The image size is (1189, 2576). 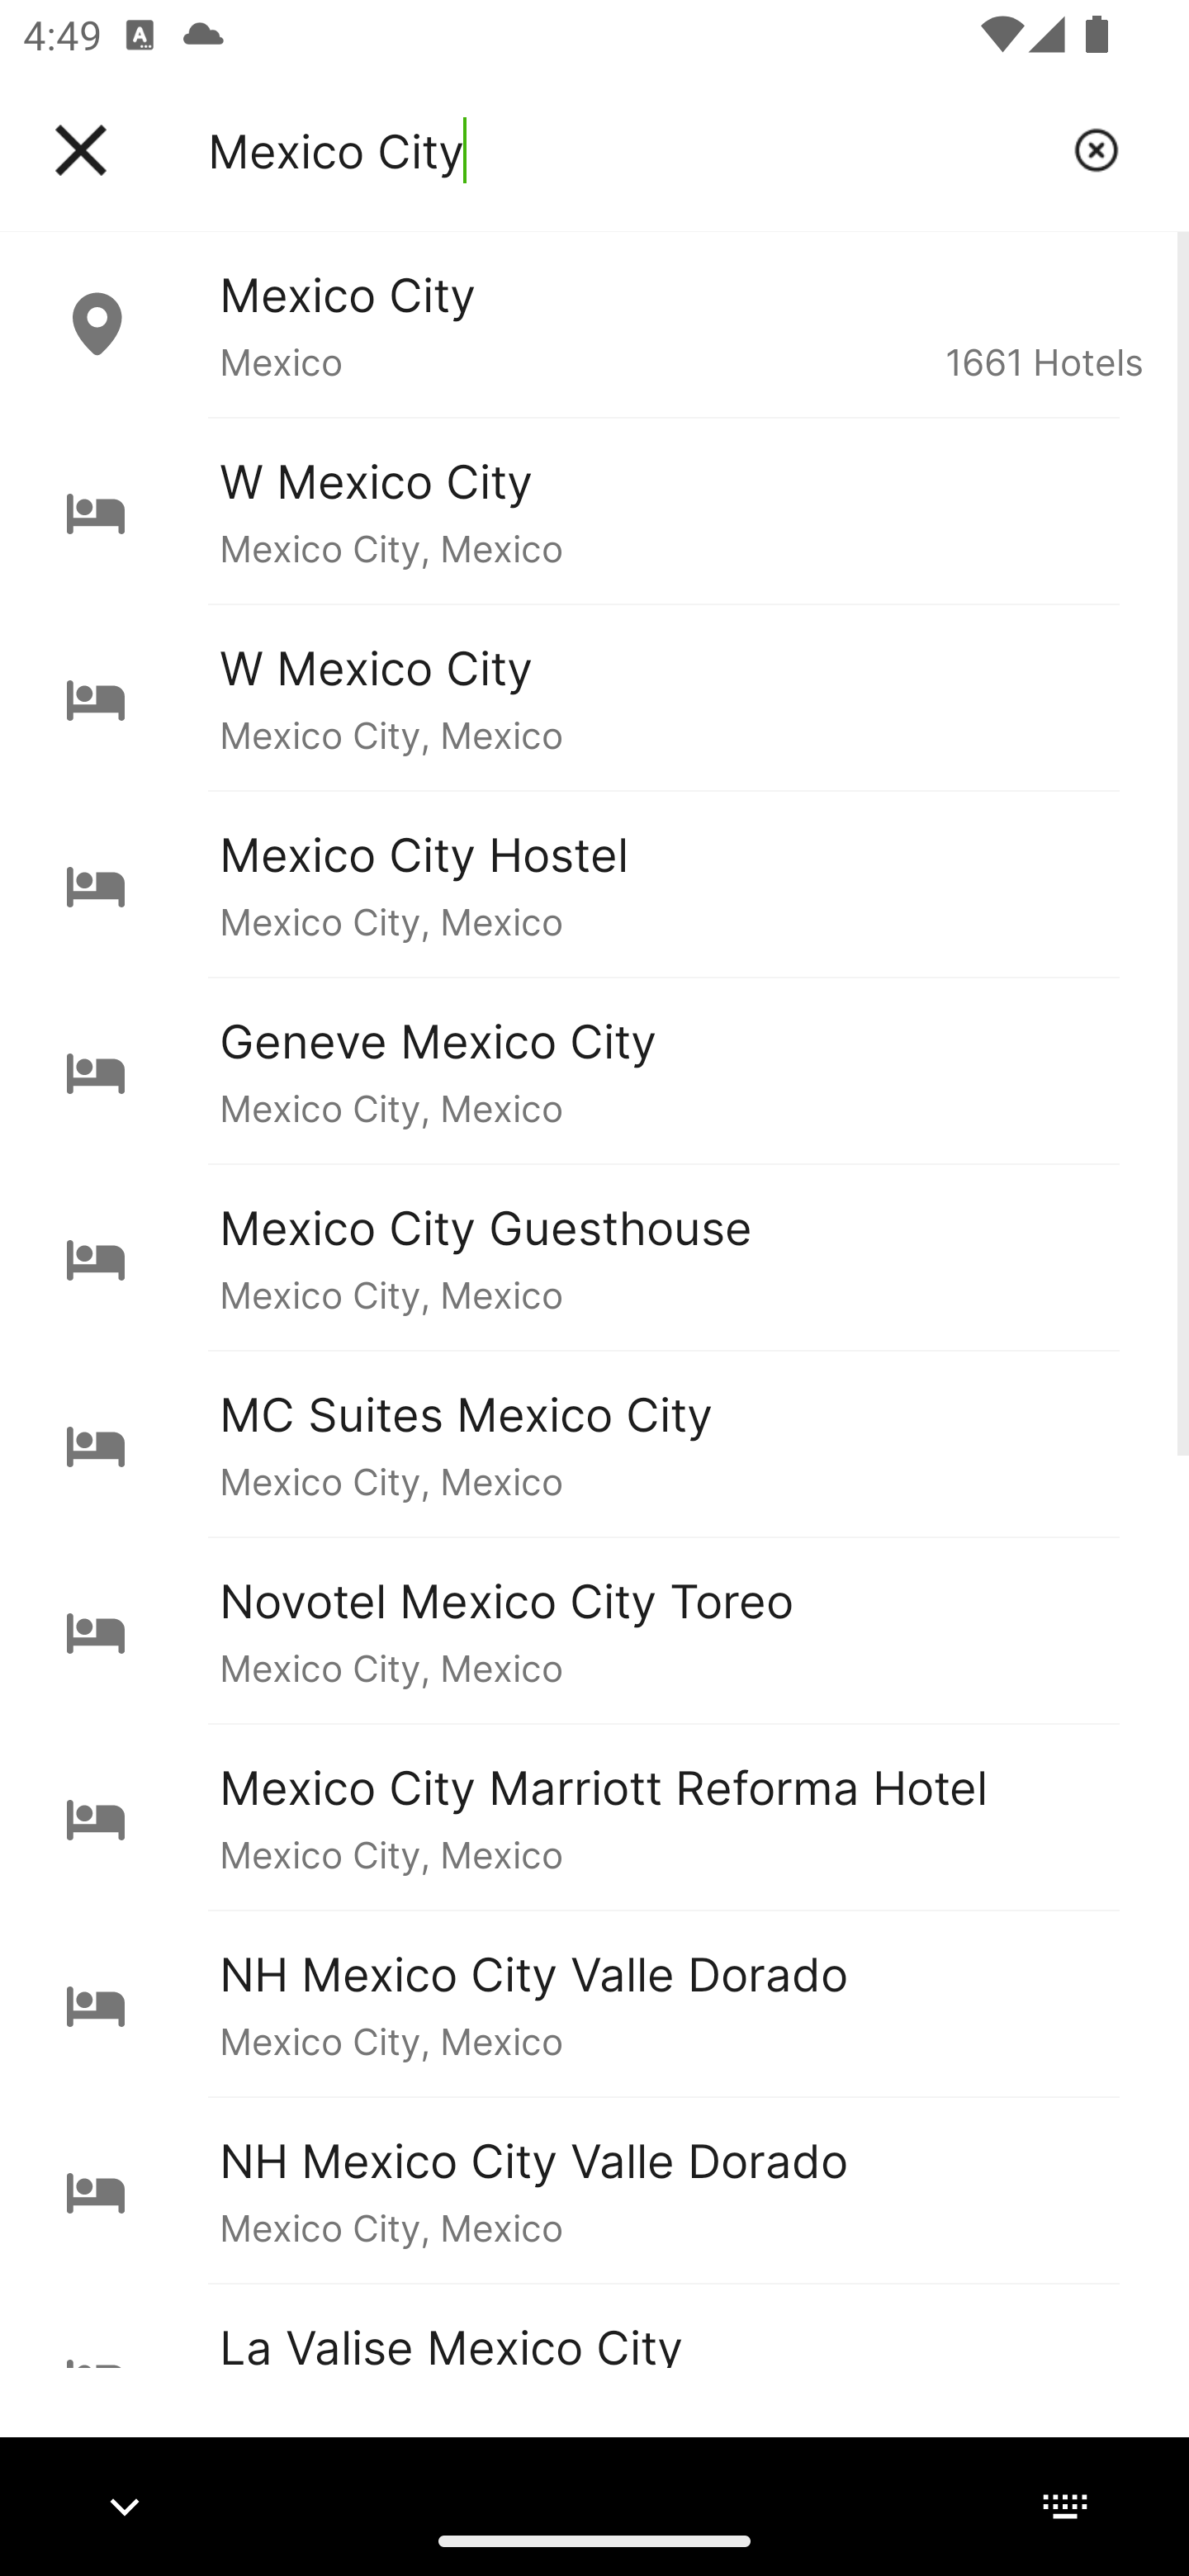 What do you see at coordinates (594, 510) in the screenshot?
I see `W Mexico City Mexico City, Mexico` at bounding box center [594, 510].